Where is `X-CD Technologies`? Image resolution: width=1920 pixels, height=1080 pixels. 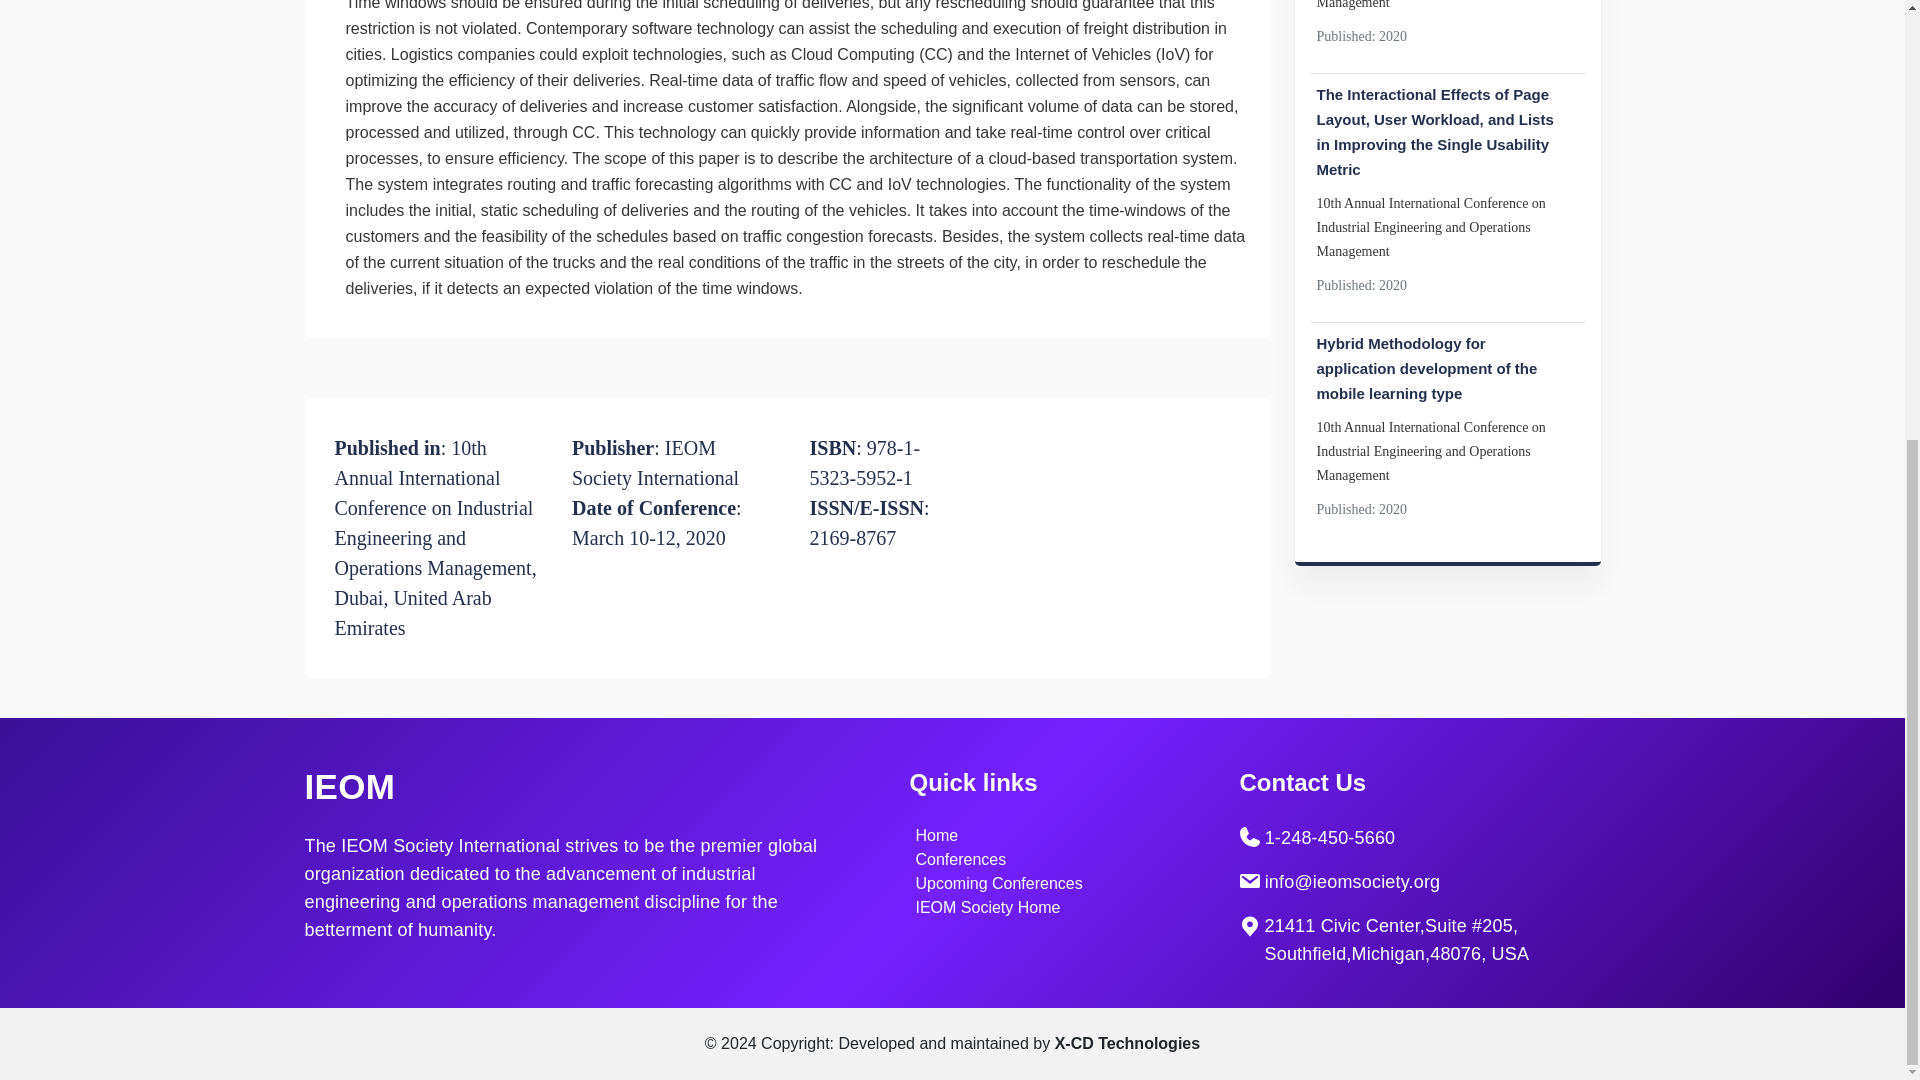 X-CD Technologies is located at coordinates (1128, 1042).